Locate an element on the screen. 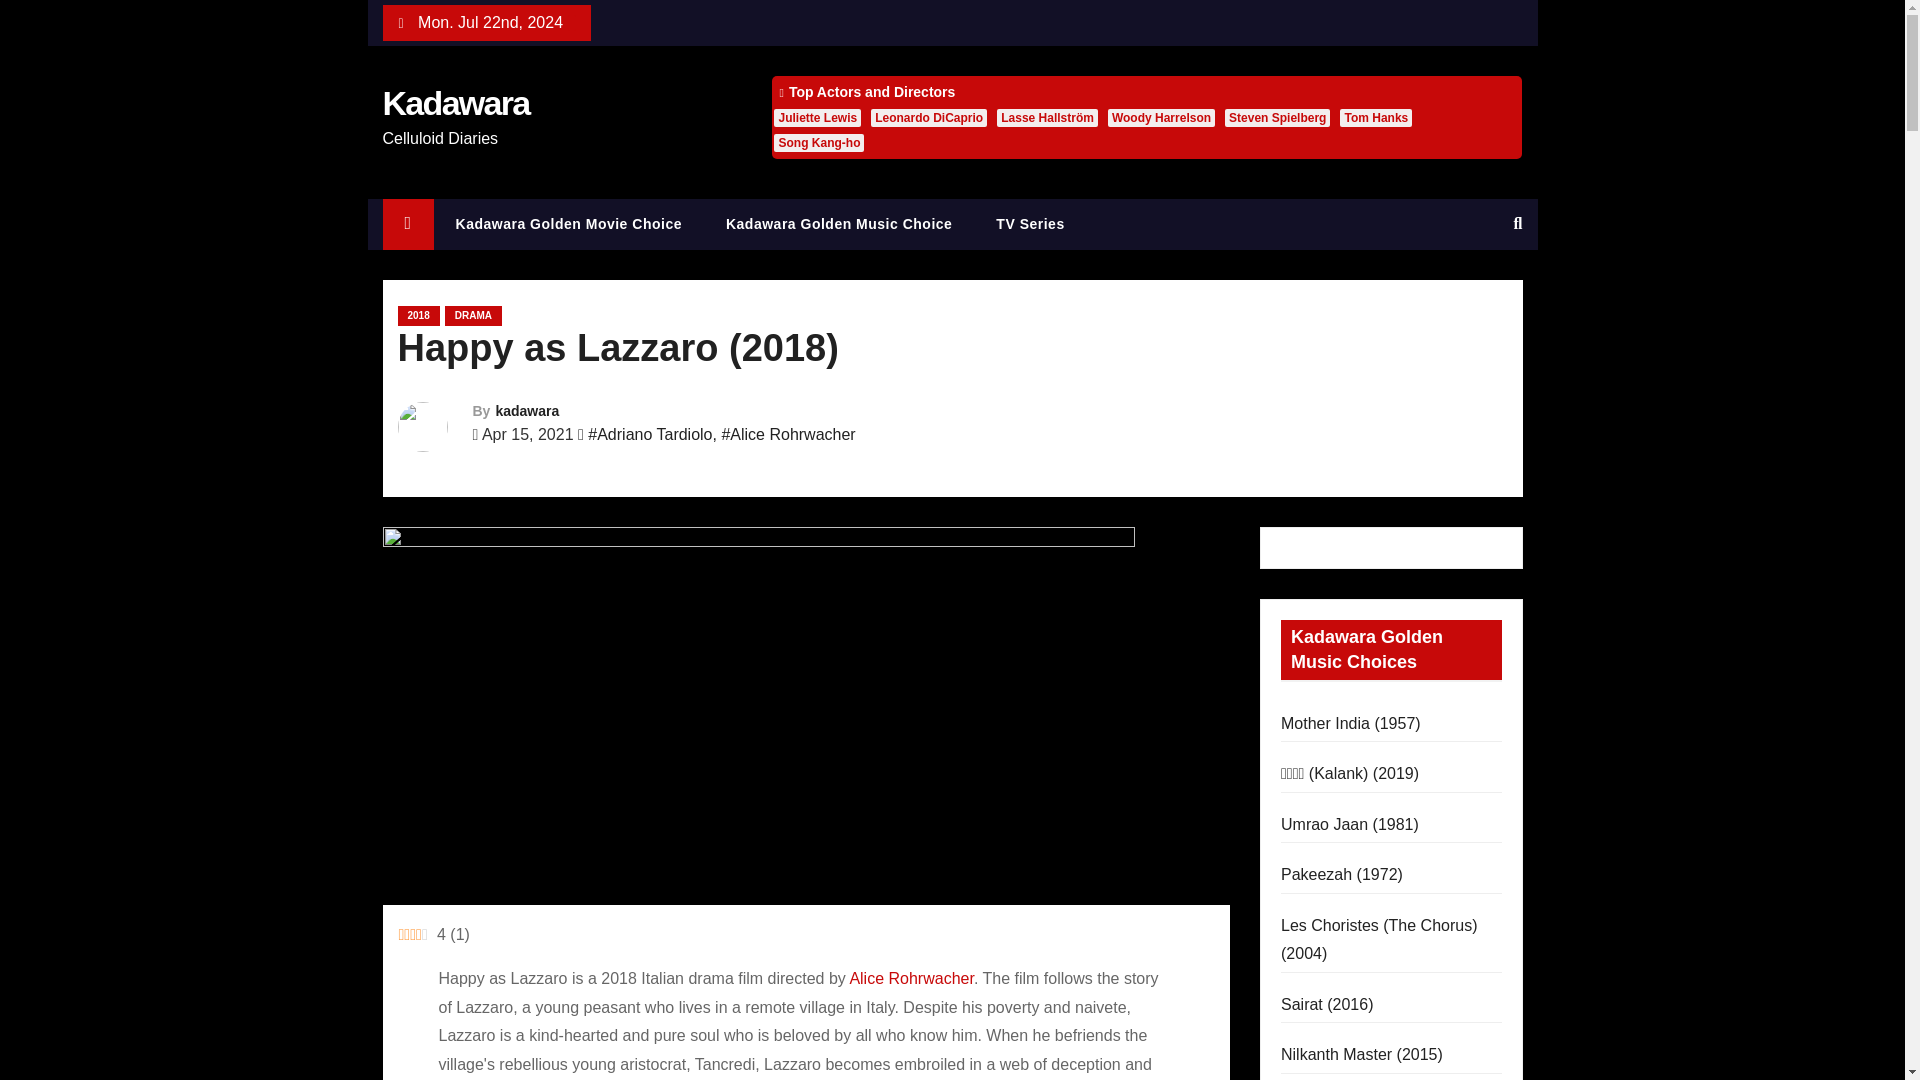 This screenshot has width=1920, height=1080. Alice Rohrwacher is located at coordinates (910, 978).